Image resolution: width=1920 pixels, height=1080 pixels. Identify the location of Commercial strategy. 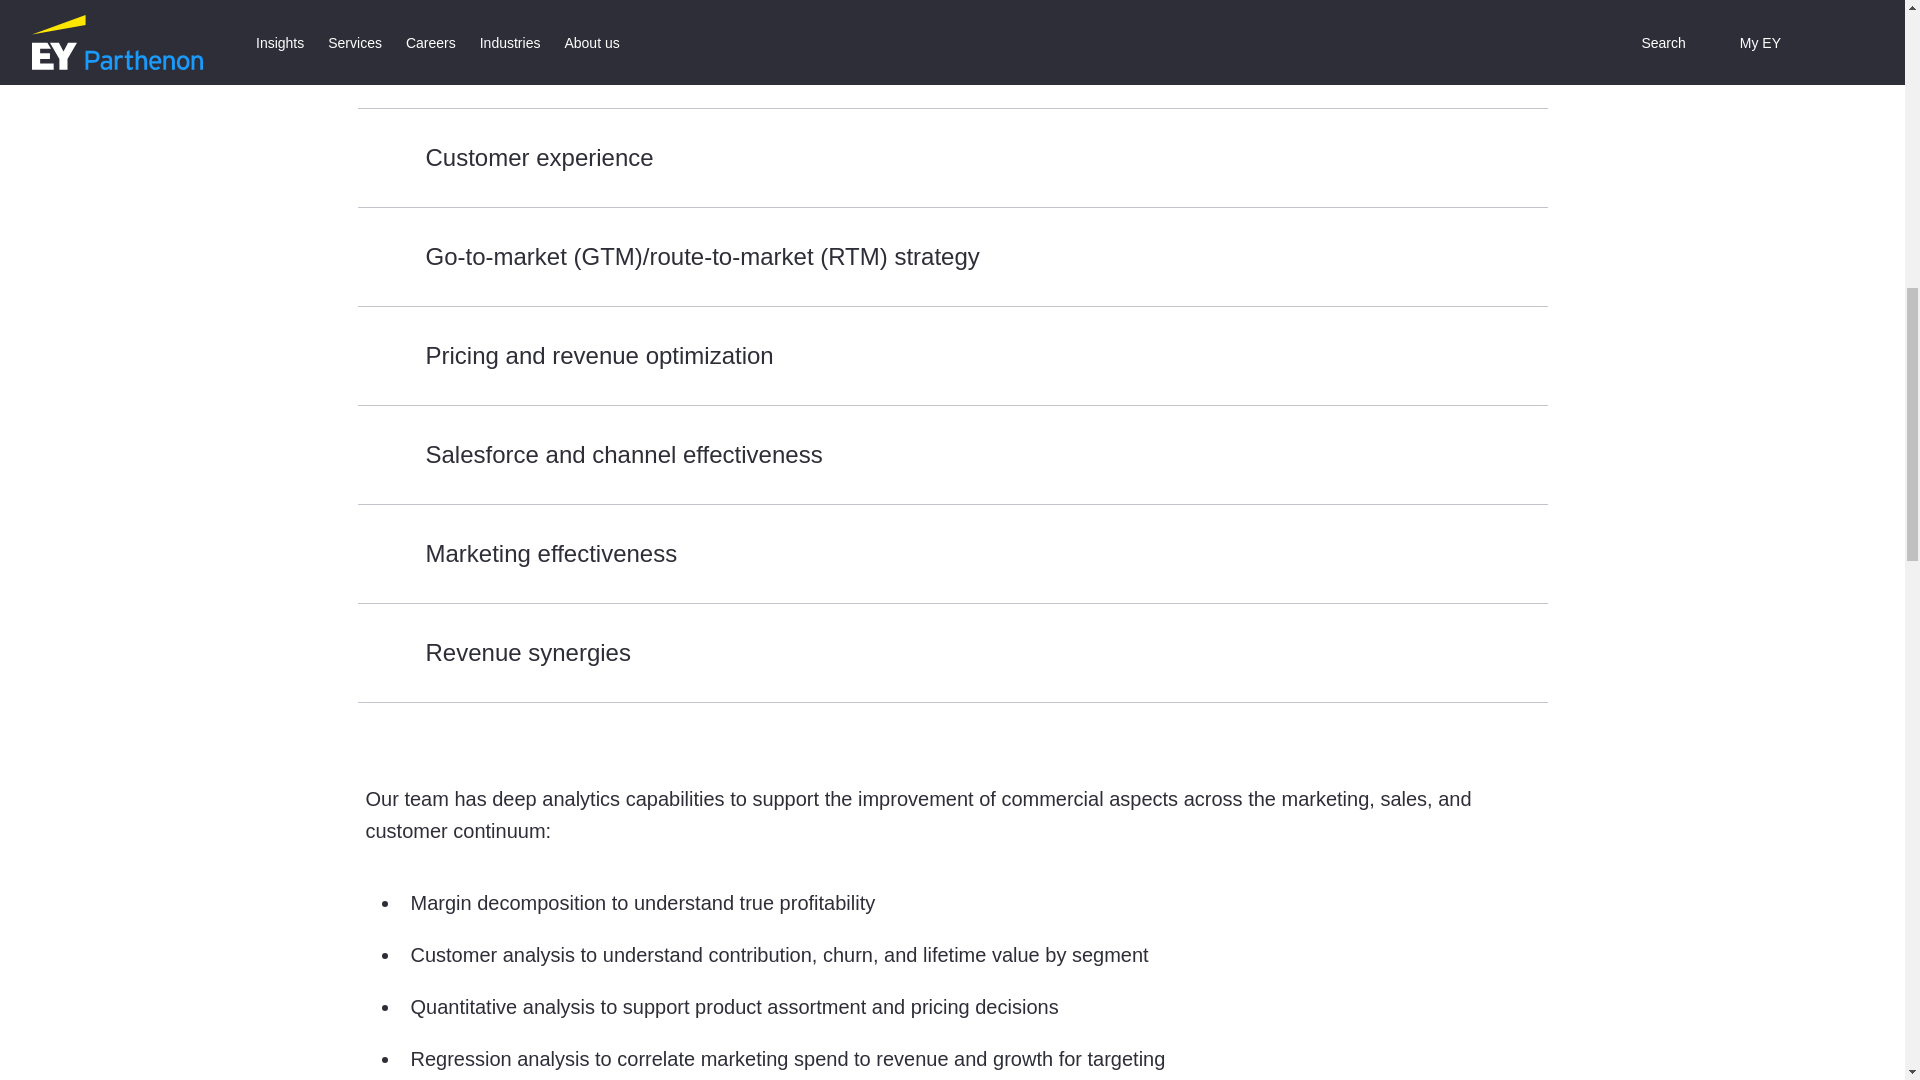
(952, 56).